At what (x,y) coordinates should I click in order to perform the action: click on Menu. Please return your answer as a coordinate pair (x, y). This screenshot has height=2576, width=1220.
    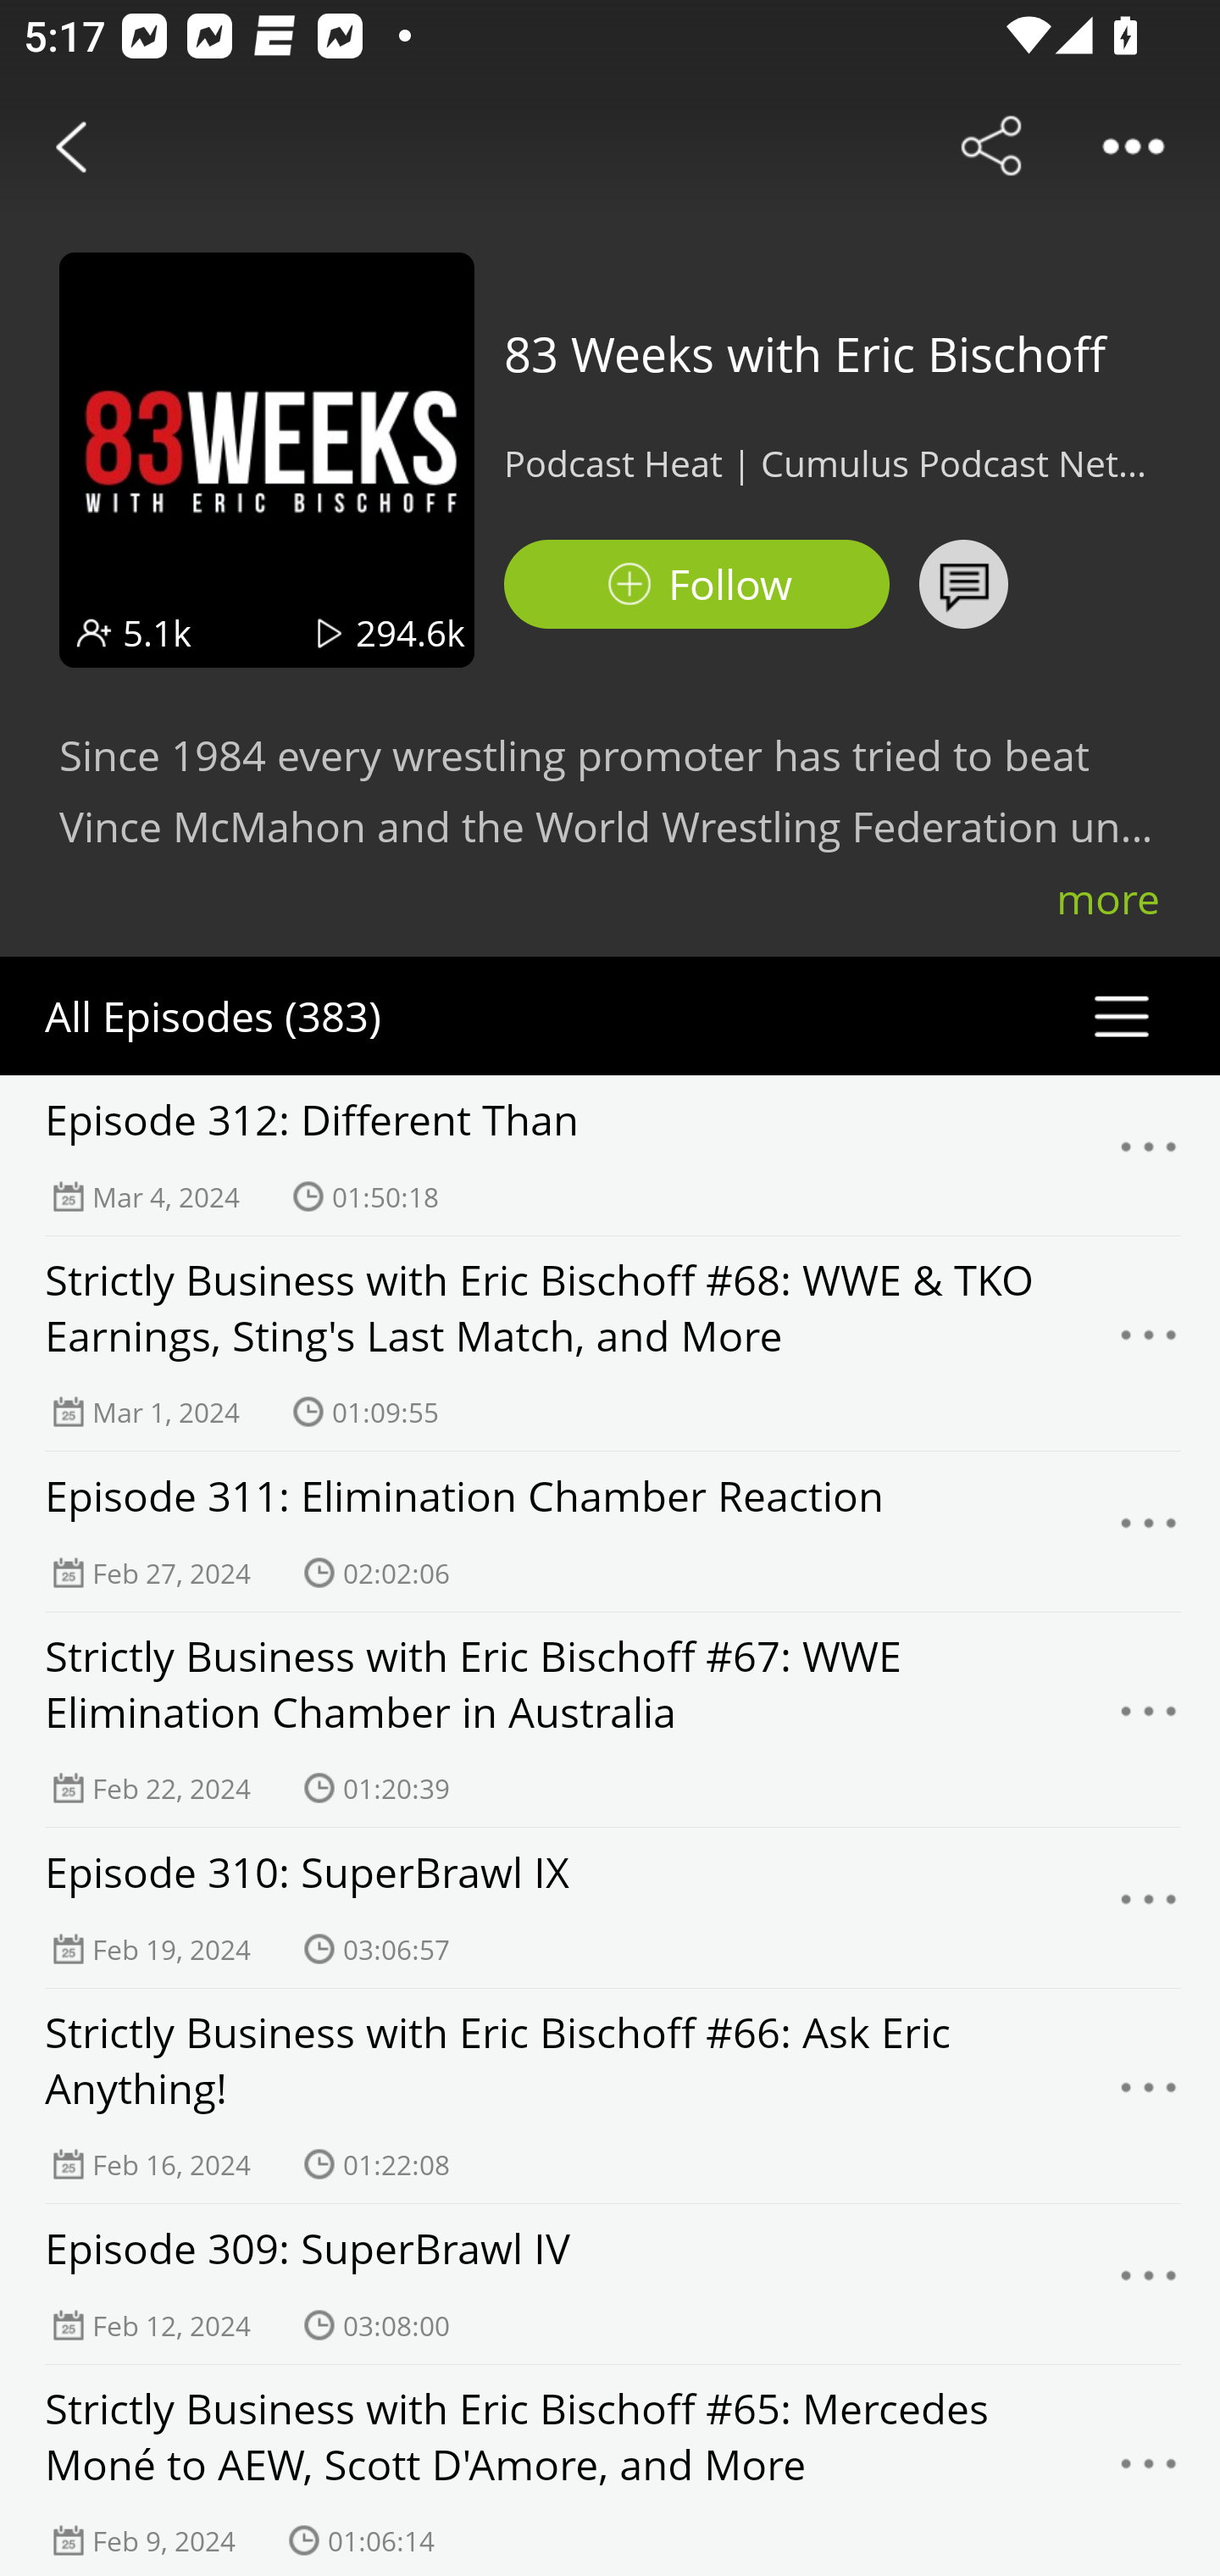
    Looking at the image, I should click on (1149, 2473).